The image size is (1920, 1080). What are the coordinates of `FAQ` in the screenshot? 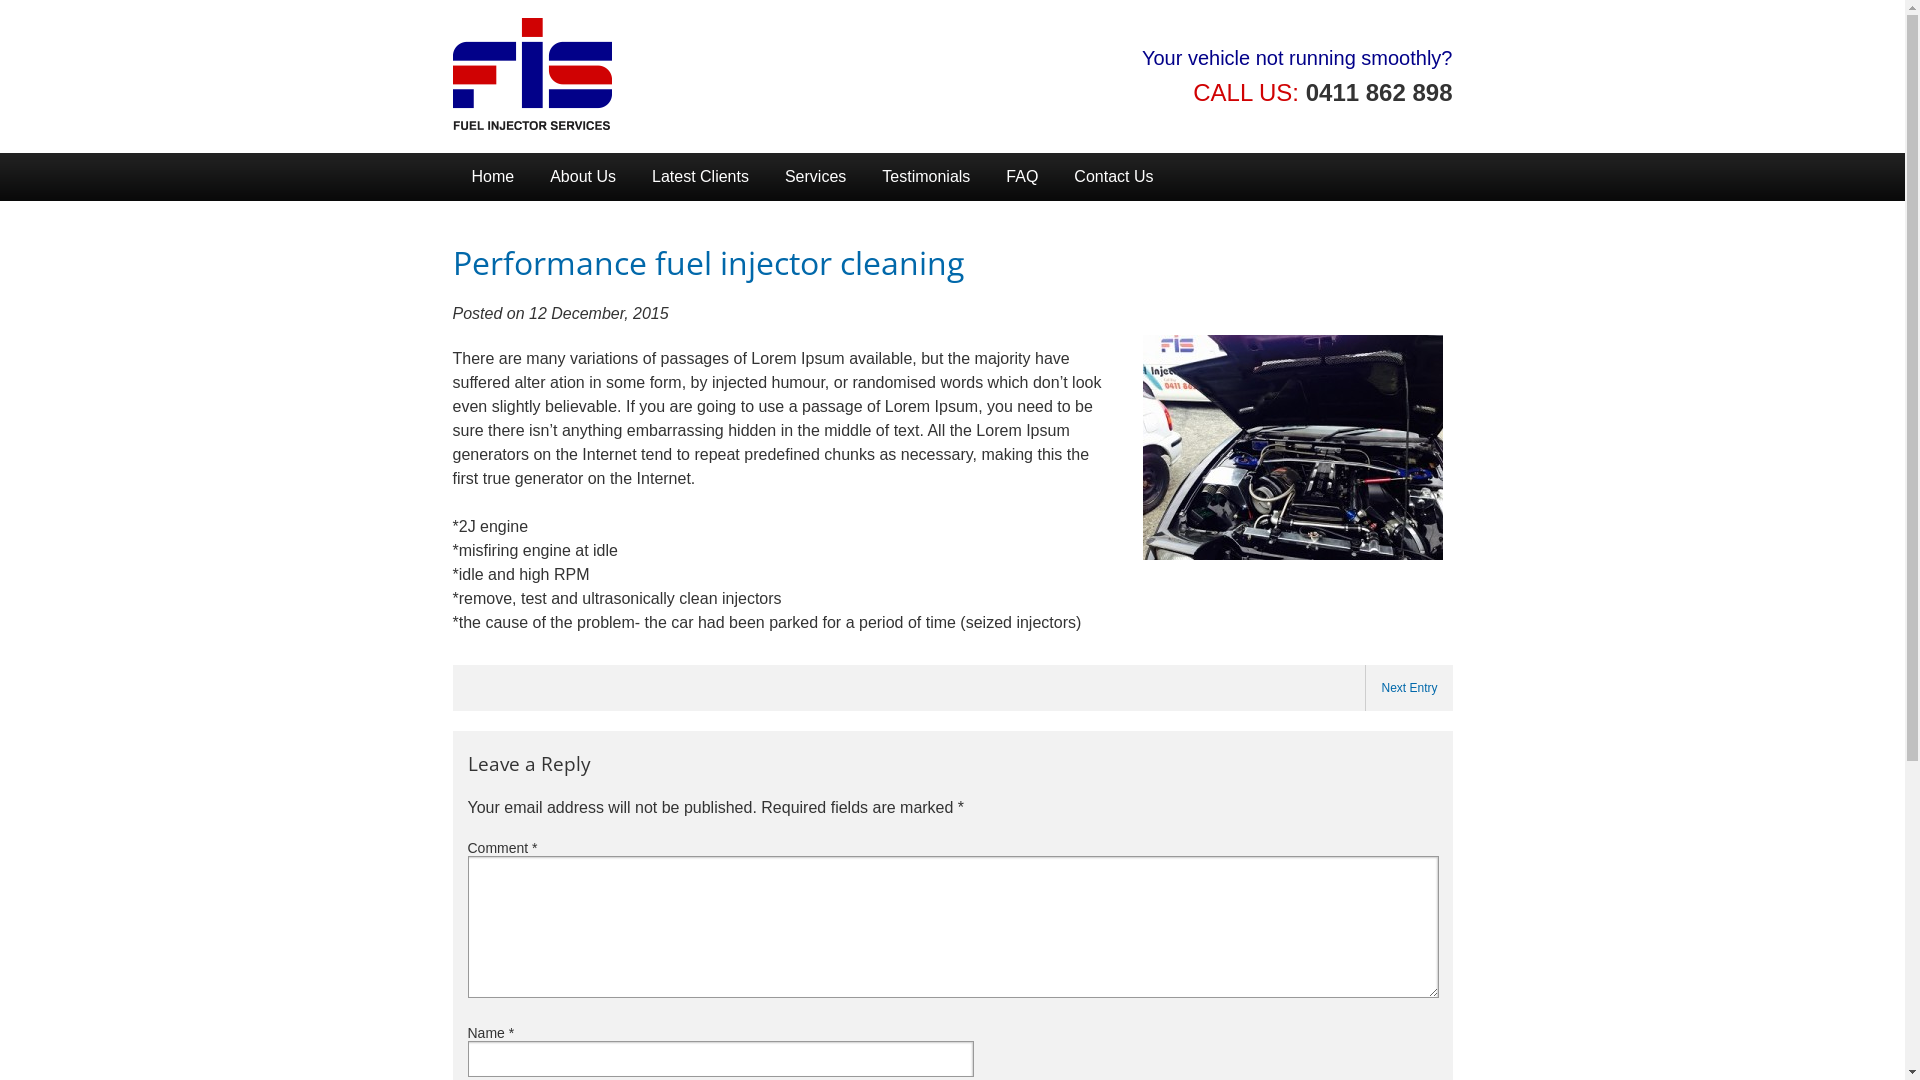 It's located at (1022, 177).